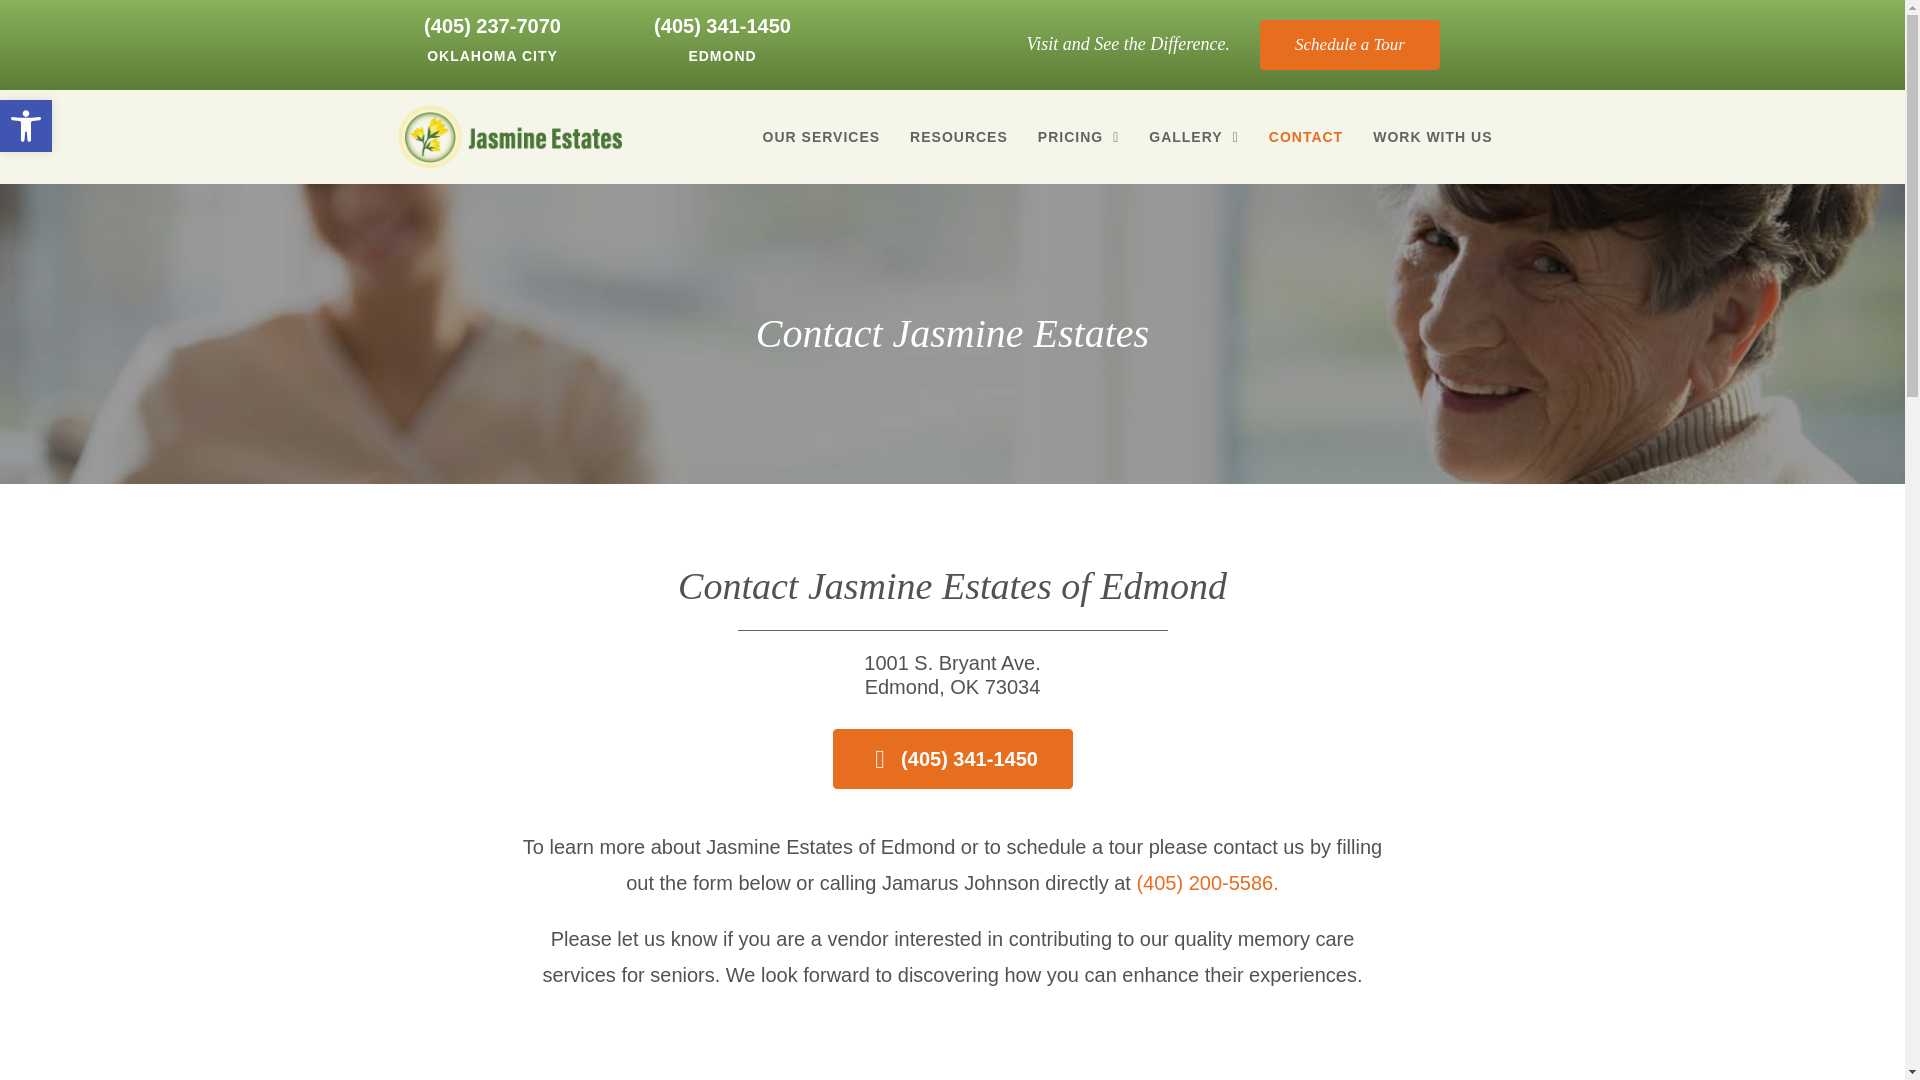  I want to click on OUR SERVICES, so click(1194, 136).